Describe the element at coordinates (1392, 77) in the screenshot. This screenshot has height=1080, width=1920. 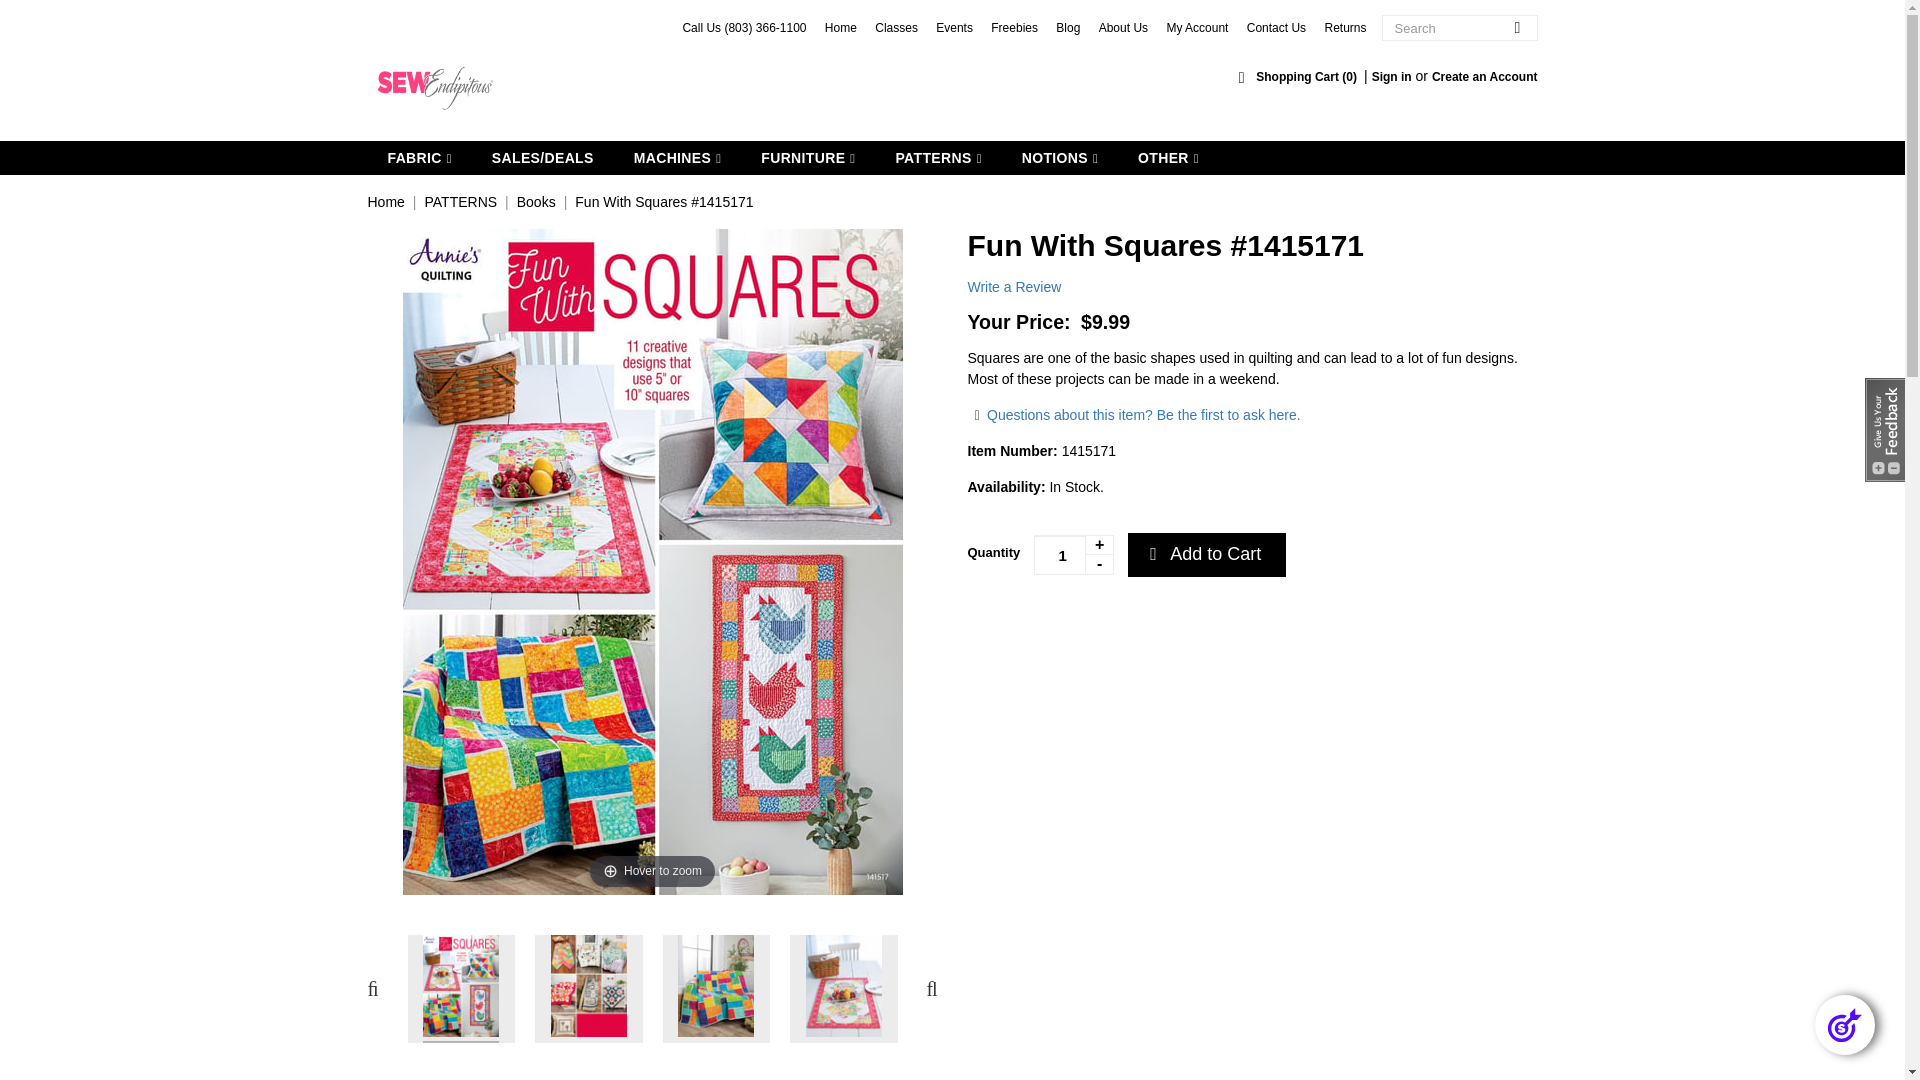
I see `Sign in` at that location.